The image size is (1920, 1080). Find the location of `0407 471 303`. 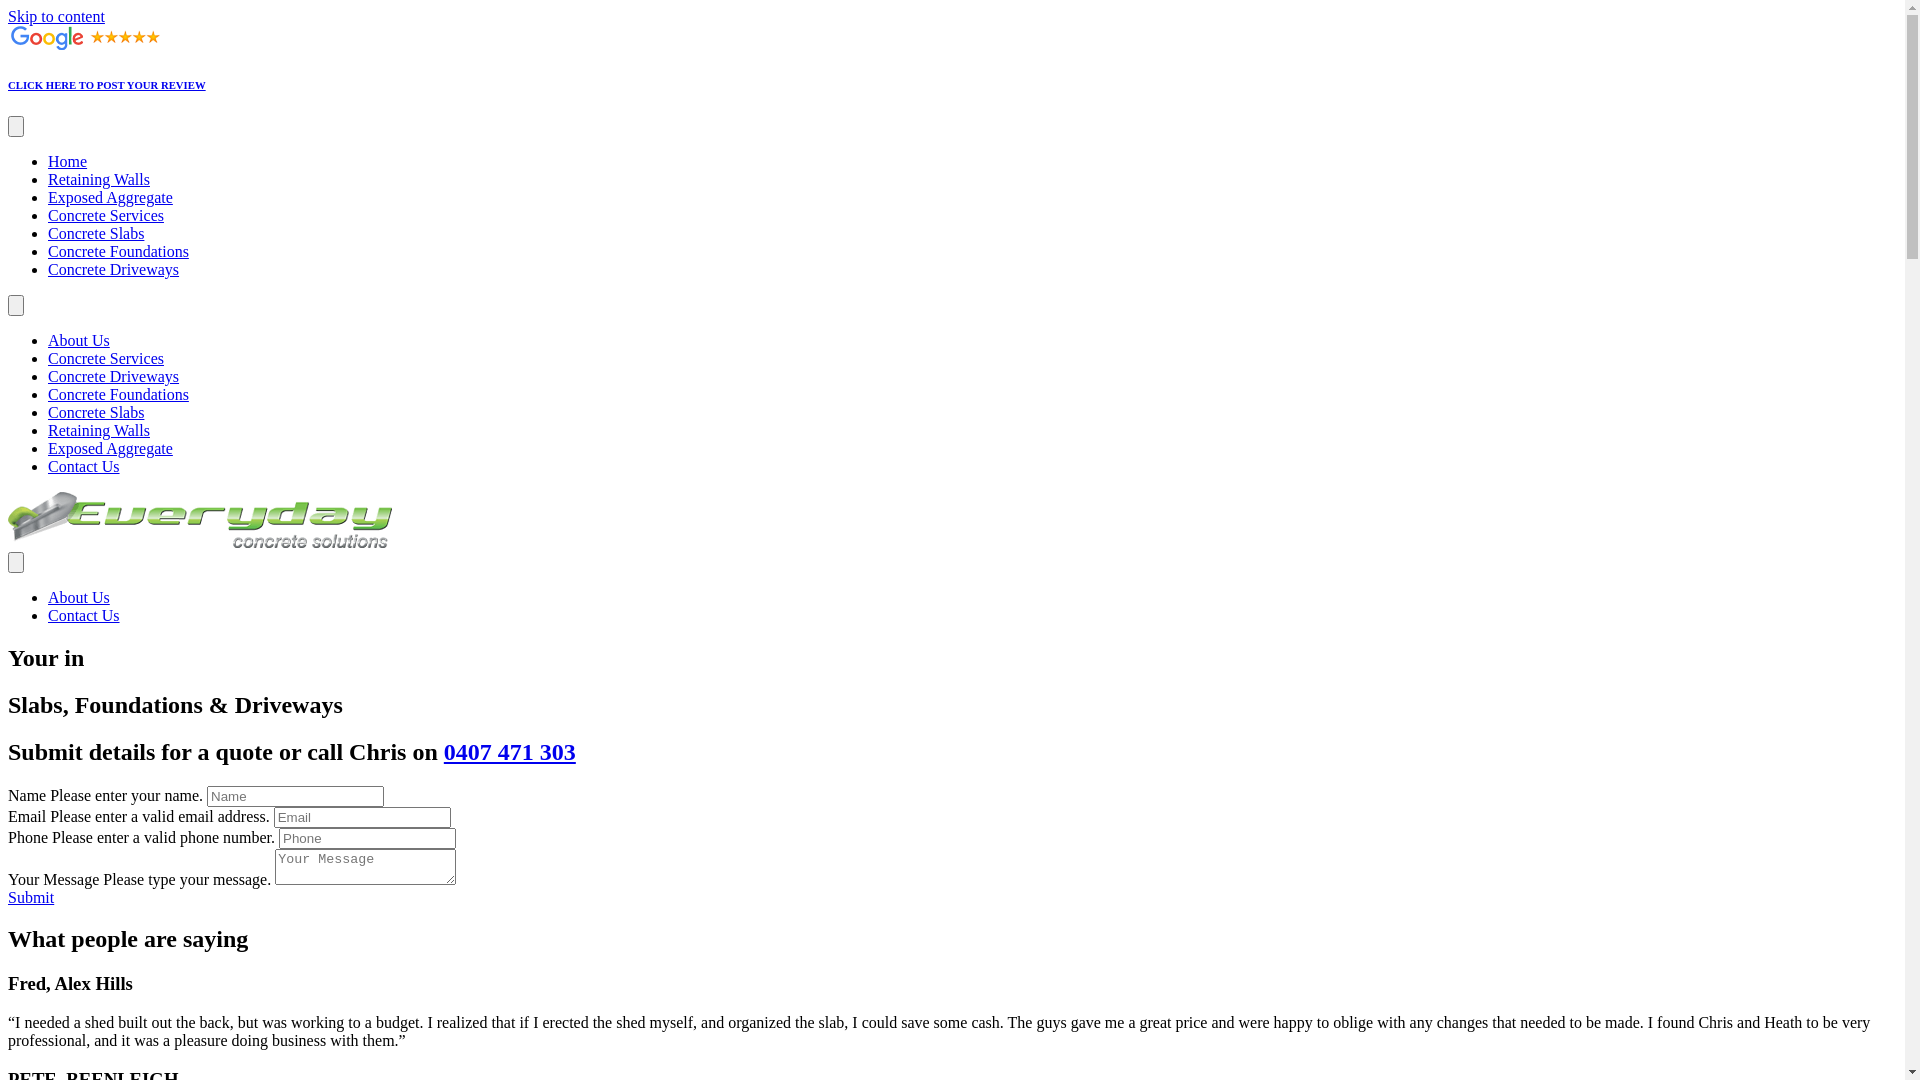

0407 471 303 is located at coordinates (510, 752).